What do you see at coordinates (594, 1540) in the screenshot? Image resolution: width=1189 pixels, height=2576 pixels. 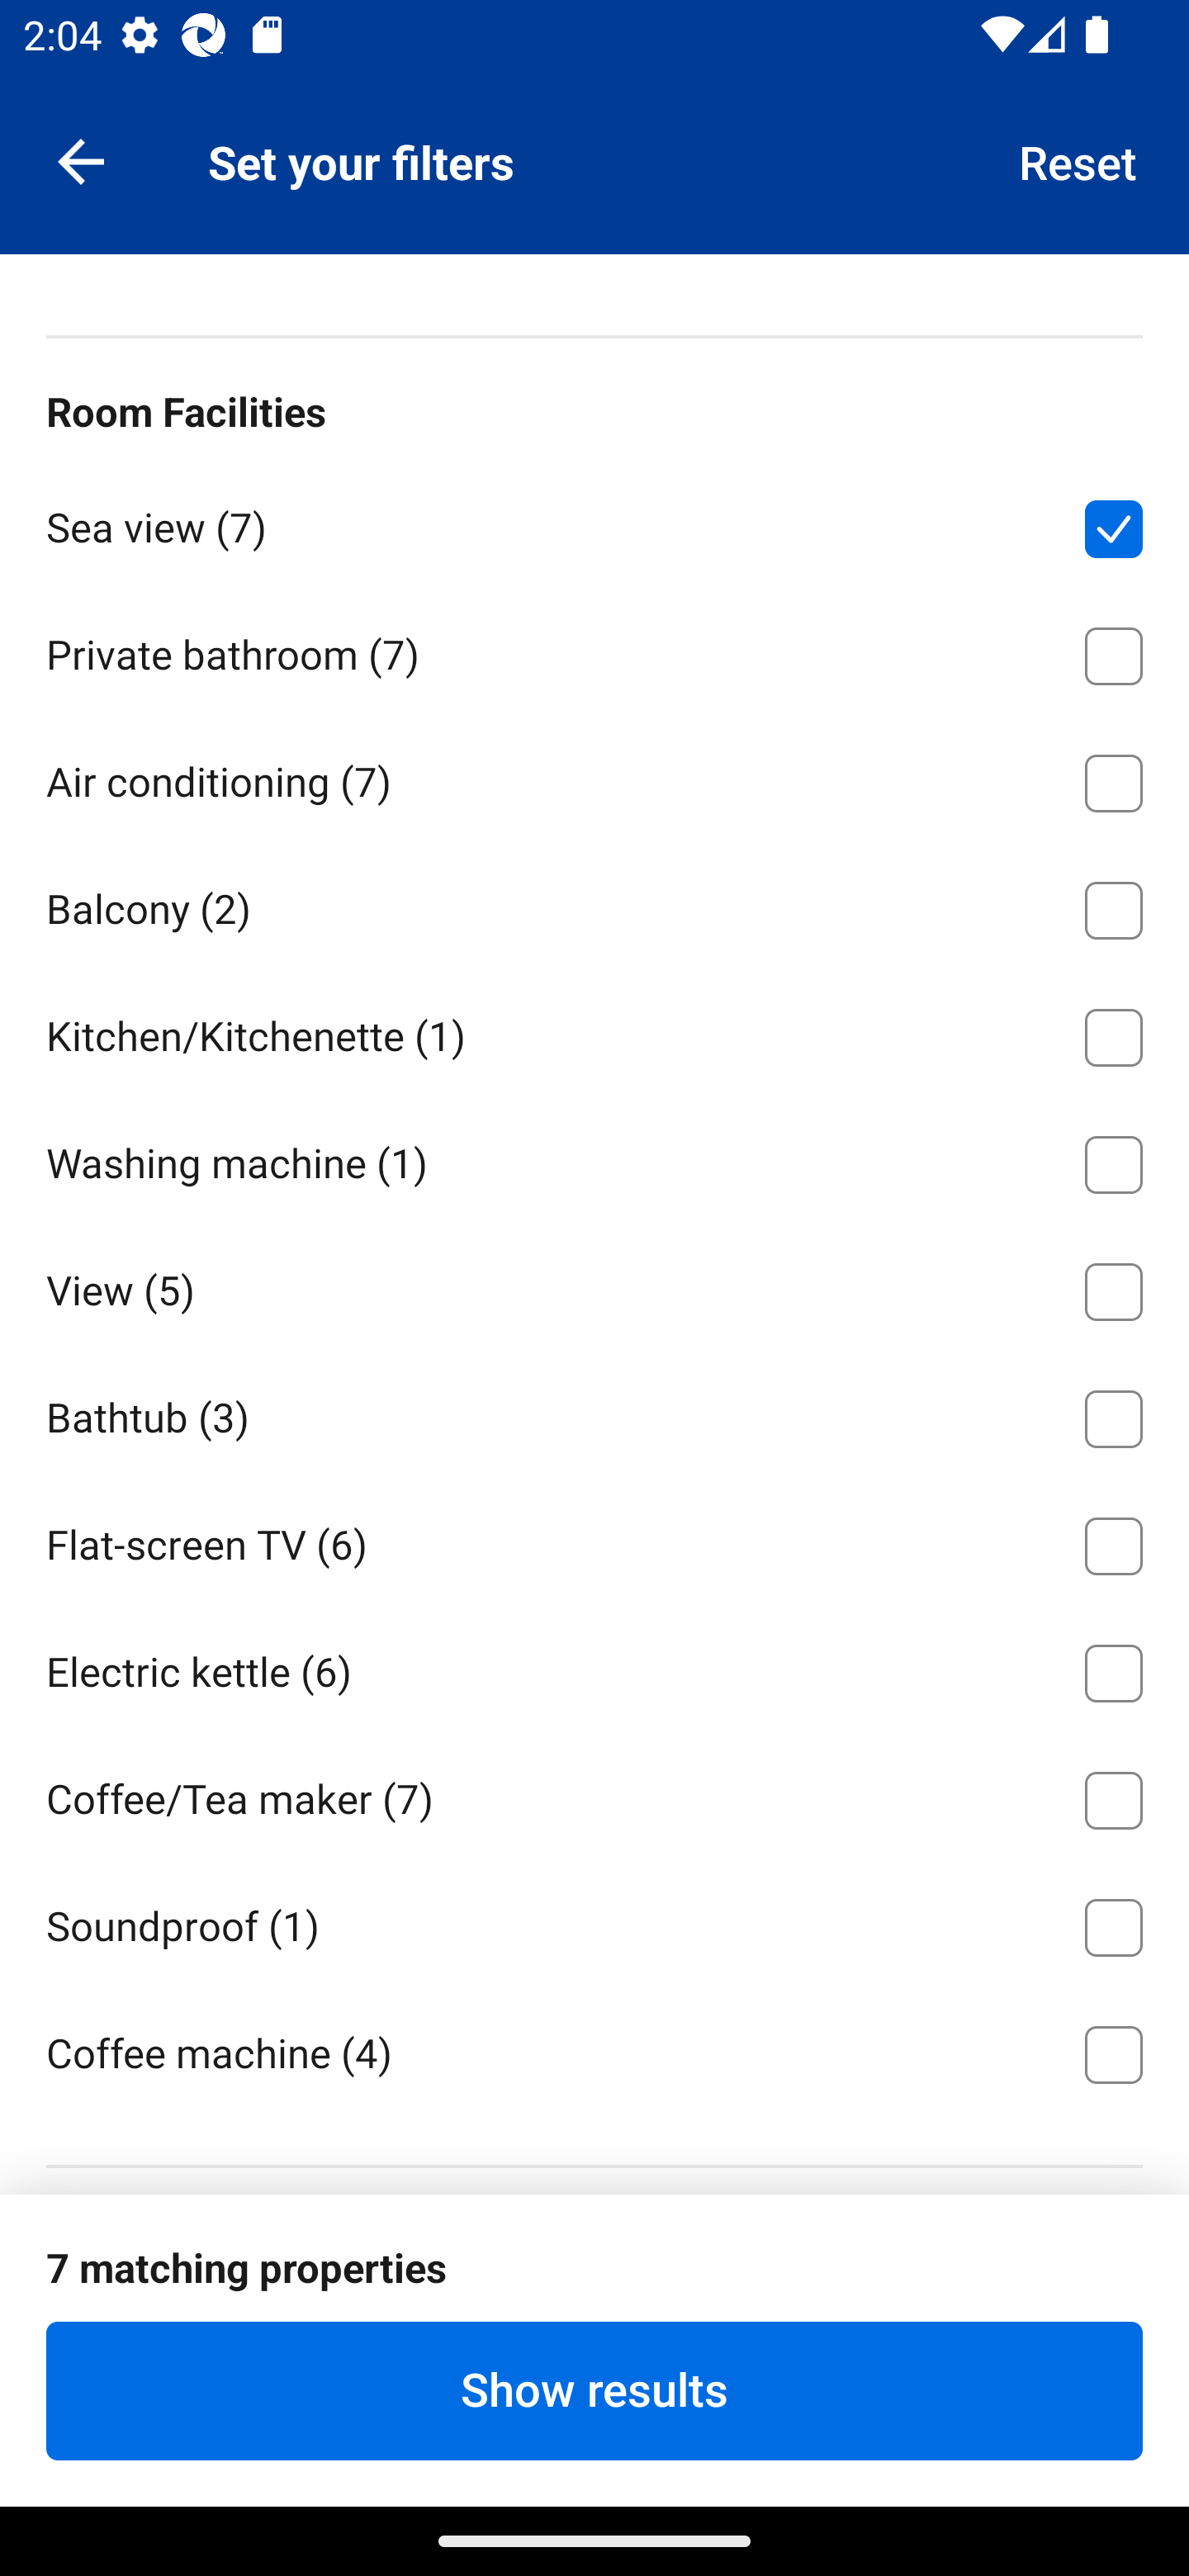 I see `Flat-screen TV ⁦(6)` at bounding box center [594, 1540].